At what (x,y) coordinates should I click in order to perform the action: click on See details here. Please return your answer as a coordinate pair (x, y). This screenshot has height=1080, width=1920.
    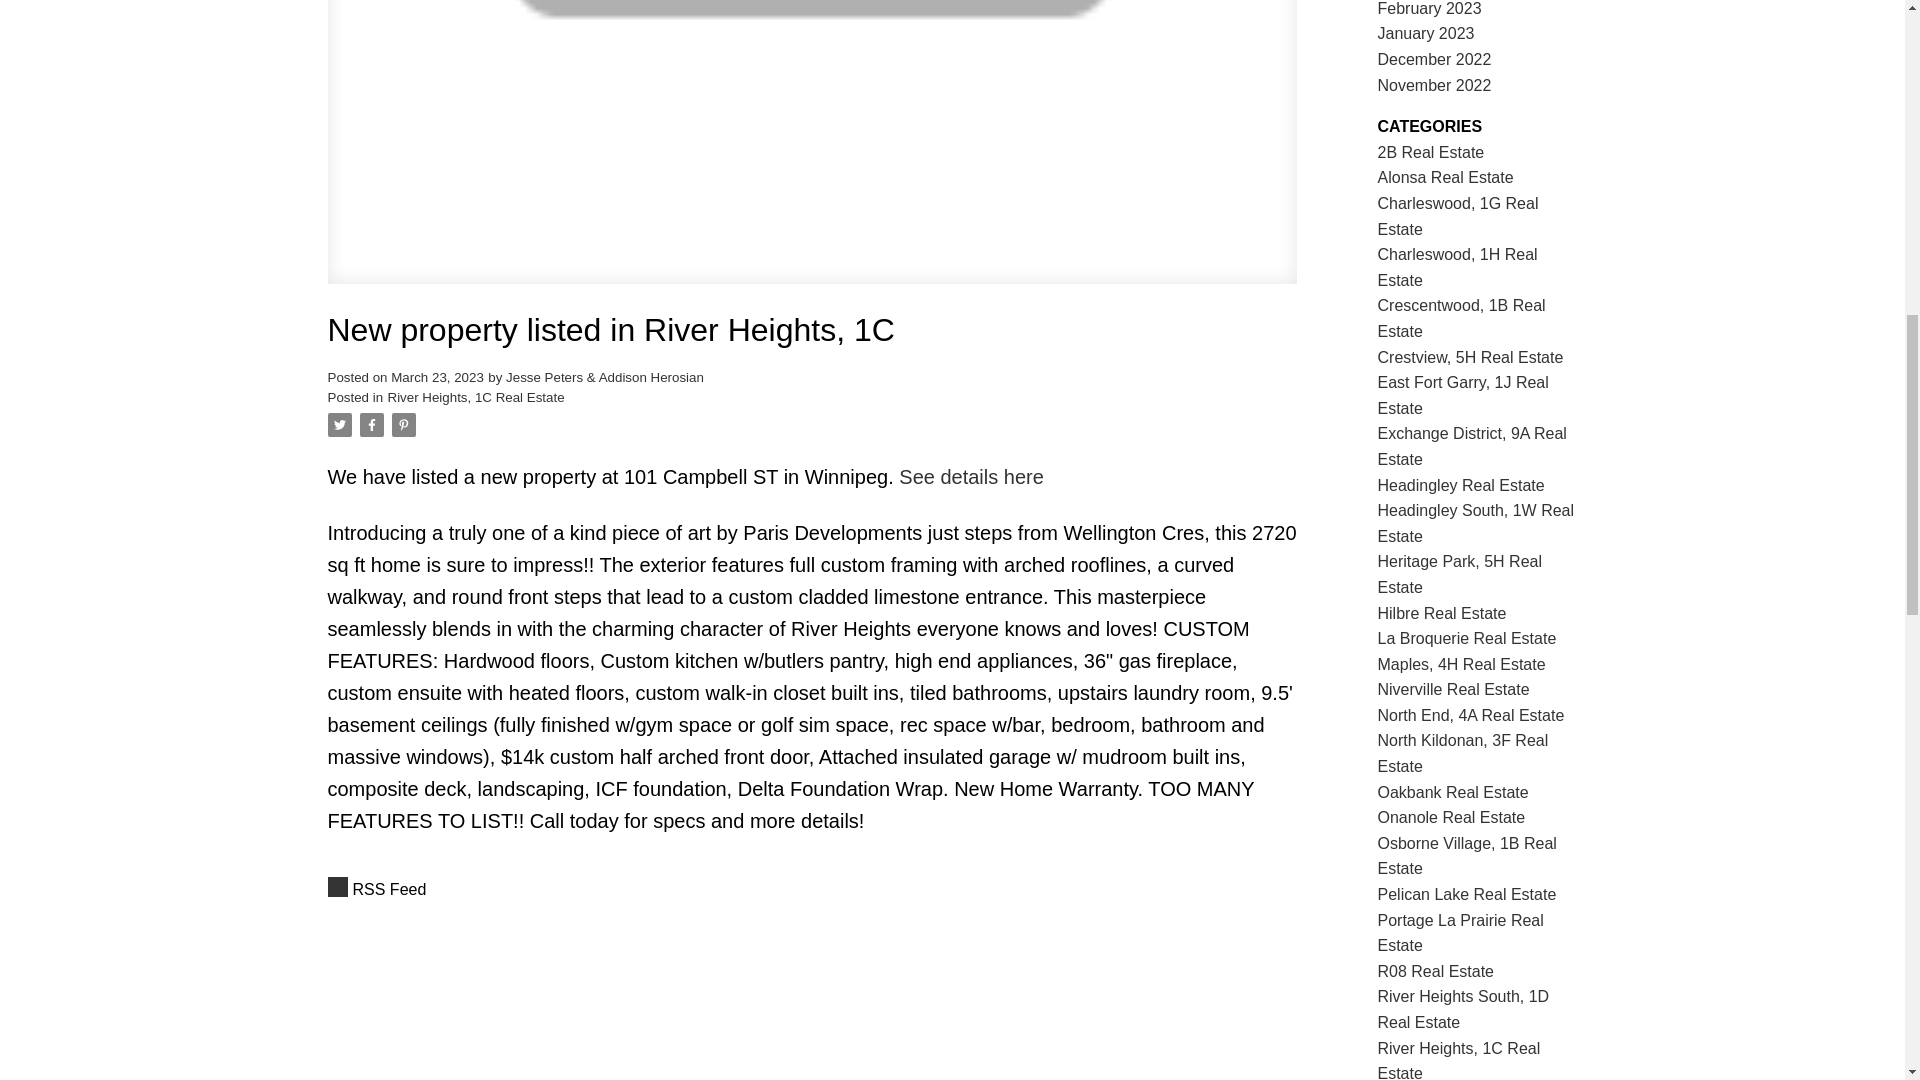
    Looking at the image, I should click on (971, 476).